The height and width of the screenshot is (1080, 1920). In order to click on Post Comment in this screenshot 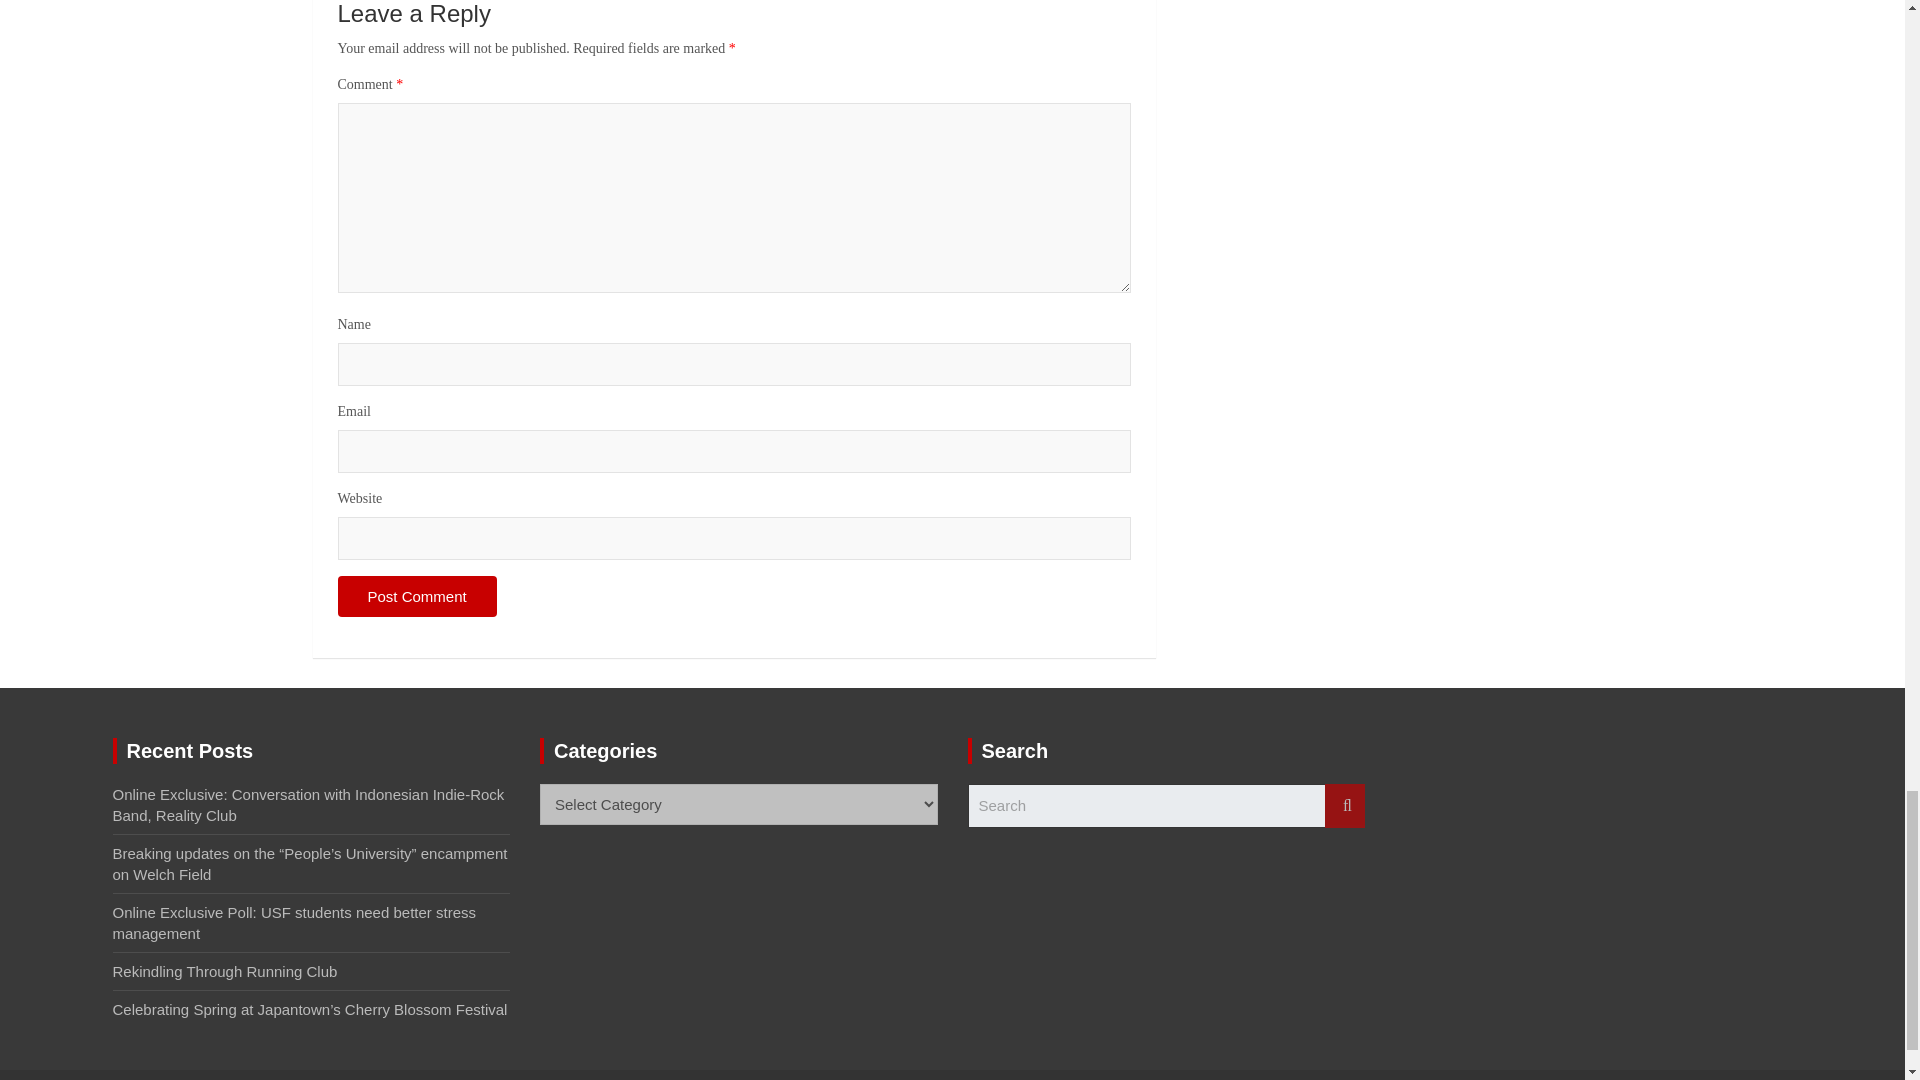, I will do `click(417, 596)`.